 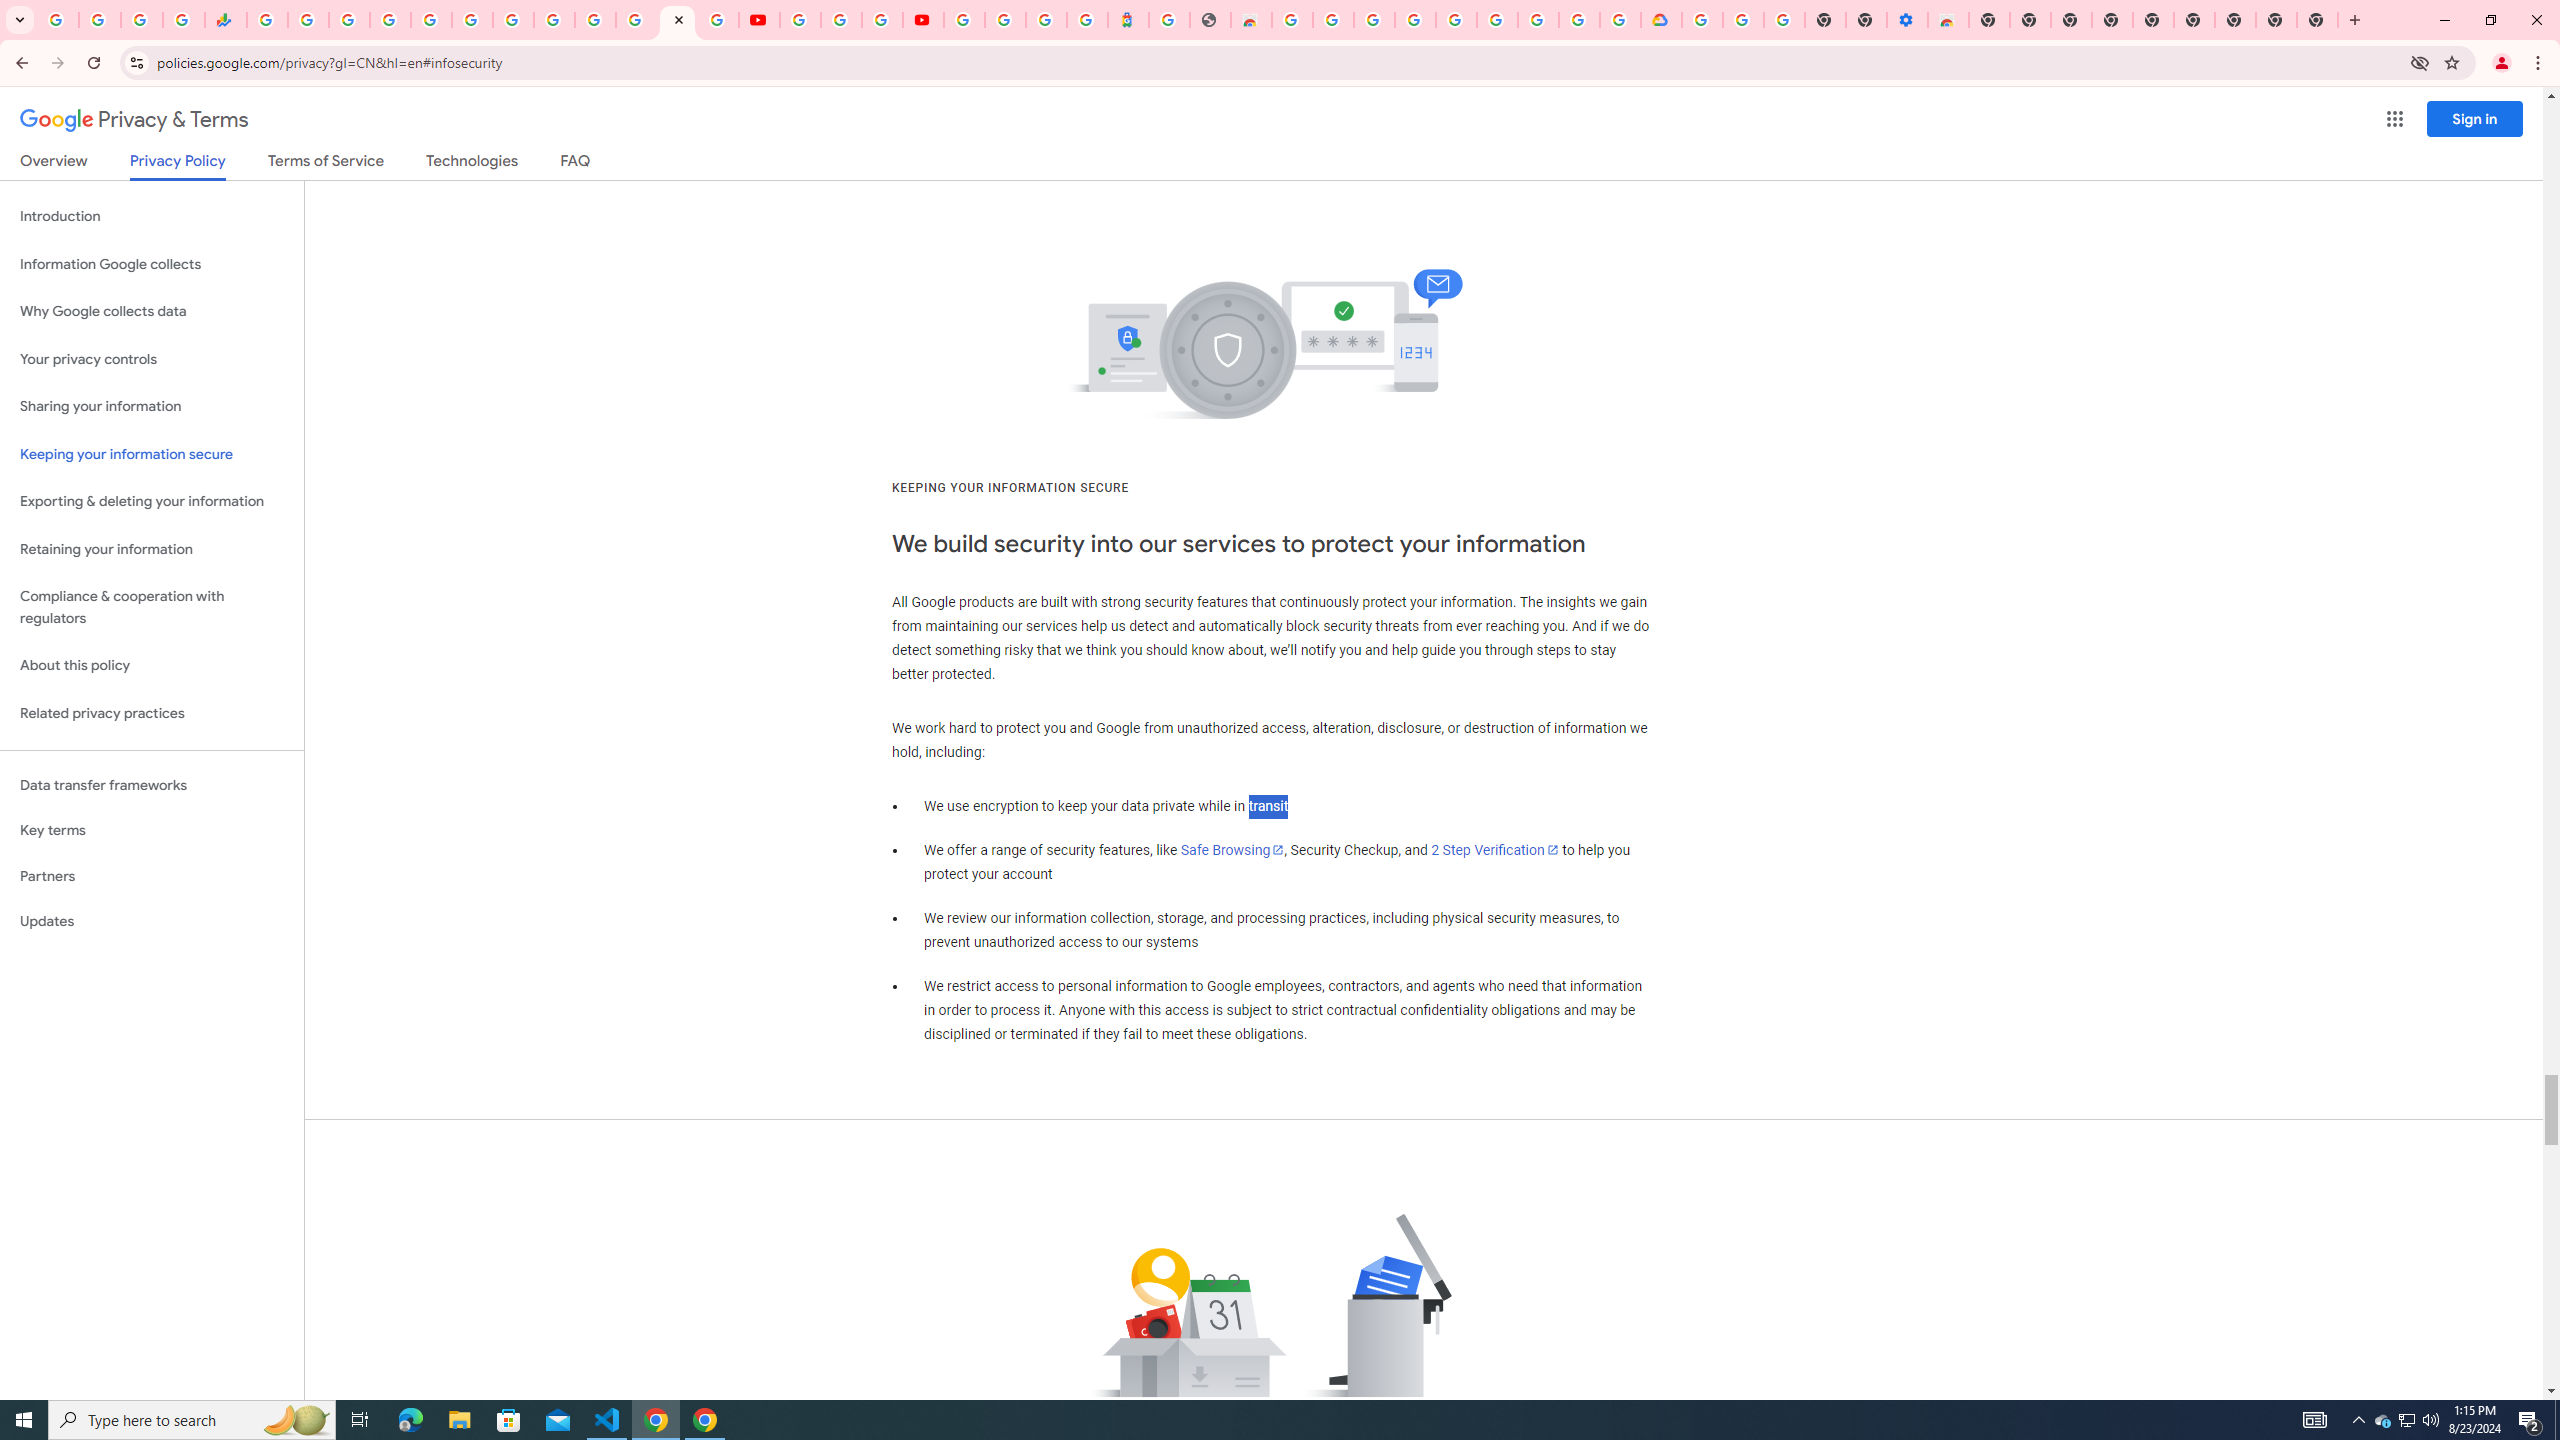 What do you see at coordinates (325, 164) in the screenshot?
I see `Terms of Service` at bounding box center [325, 164].